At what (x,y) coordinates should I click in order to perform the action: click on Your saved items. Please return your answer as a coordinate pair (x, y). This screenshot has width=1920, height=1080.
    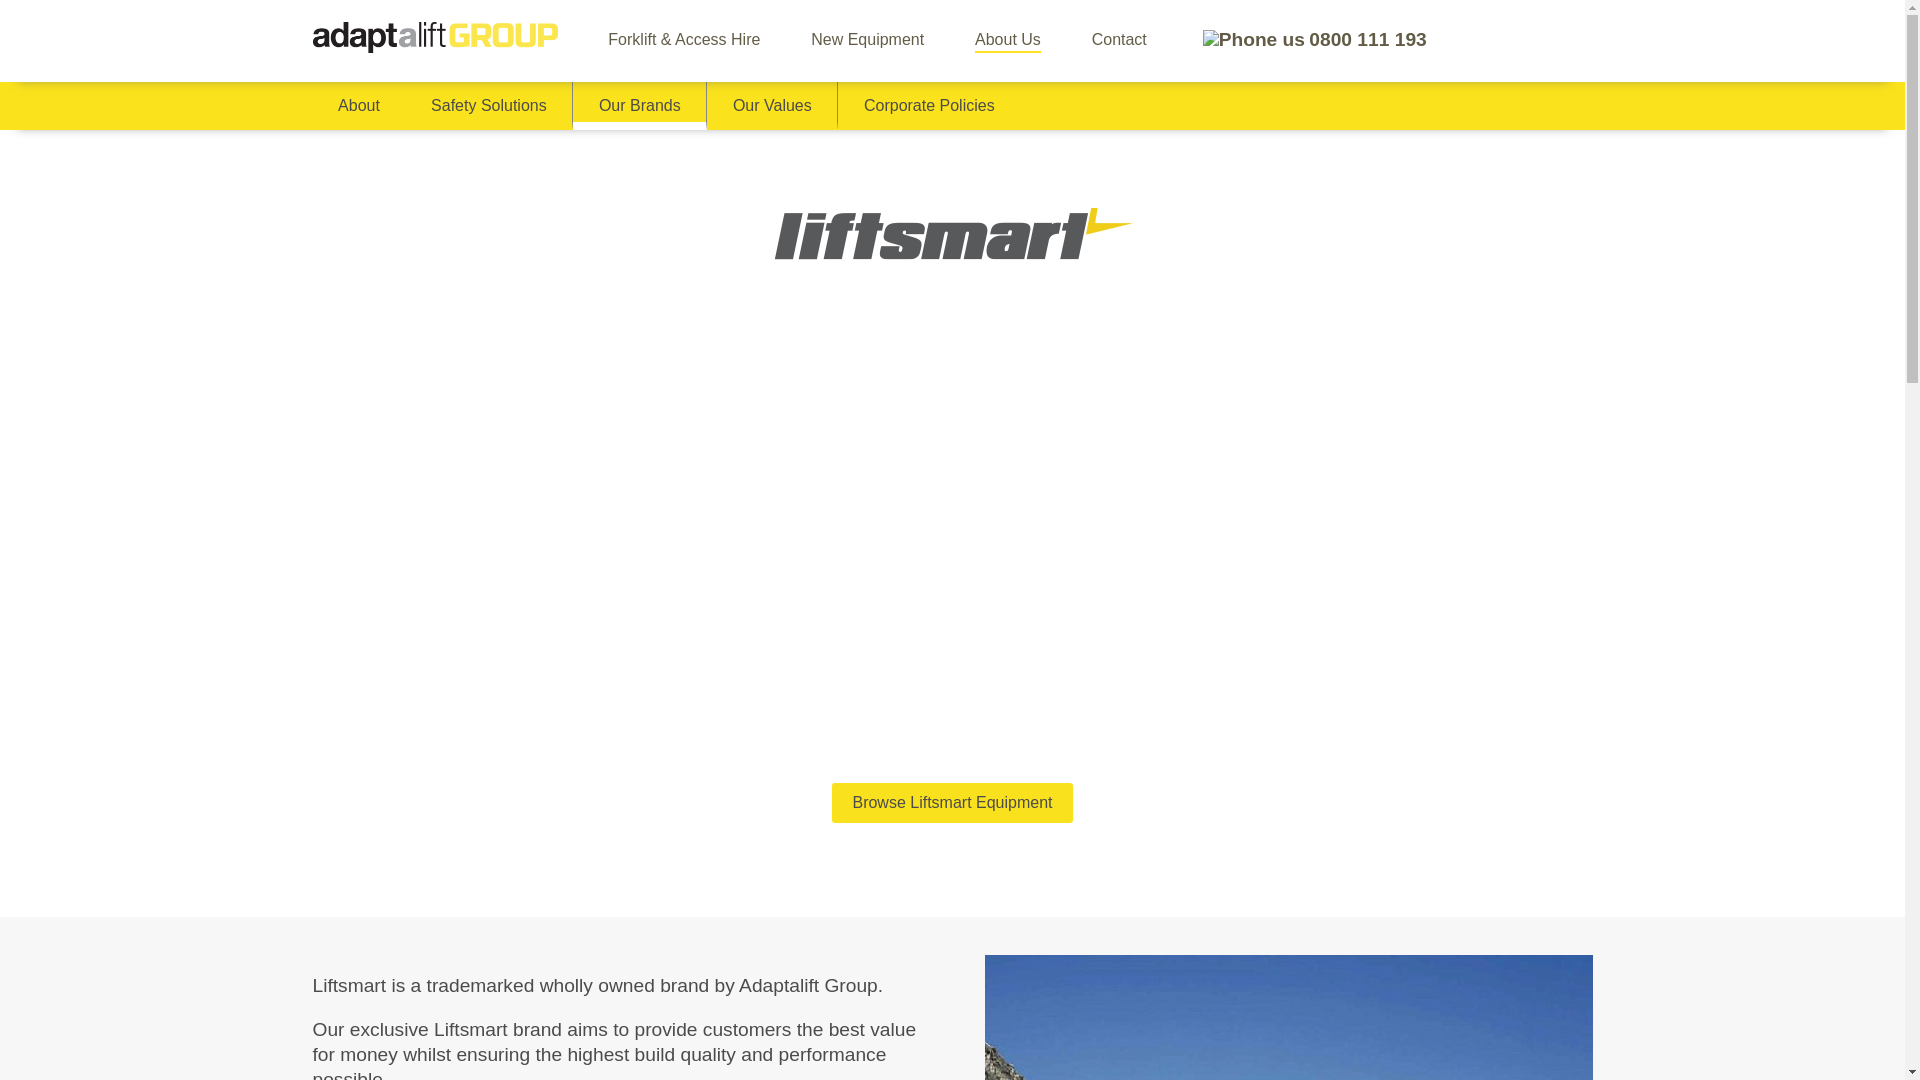
    Looking at the image, I should click on (1494, 38).